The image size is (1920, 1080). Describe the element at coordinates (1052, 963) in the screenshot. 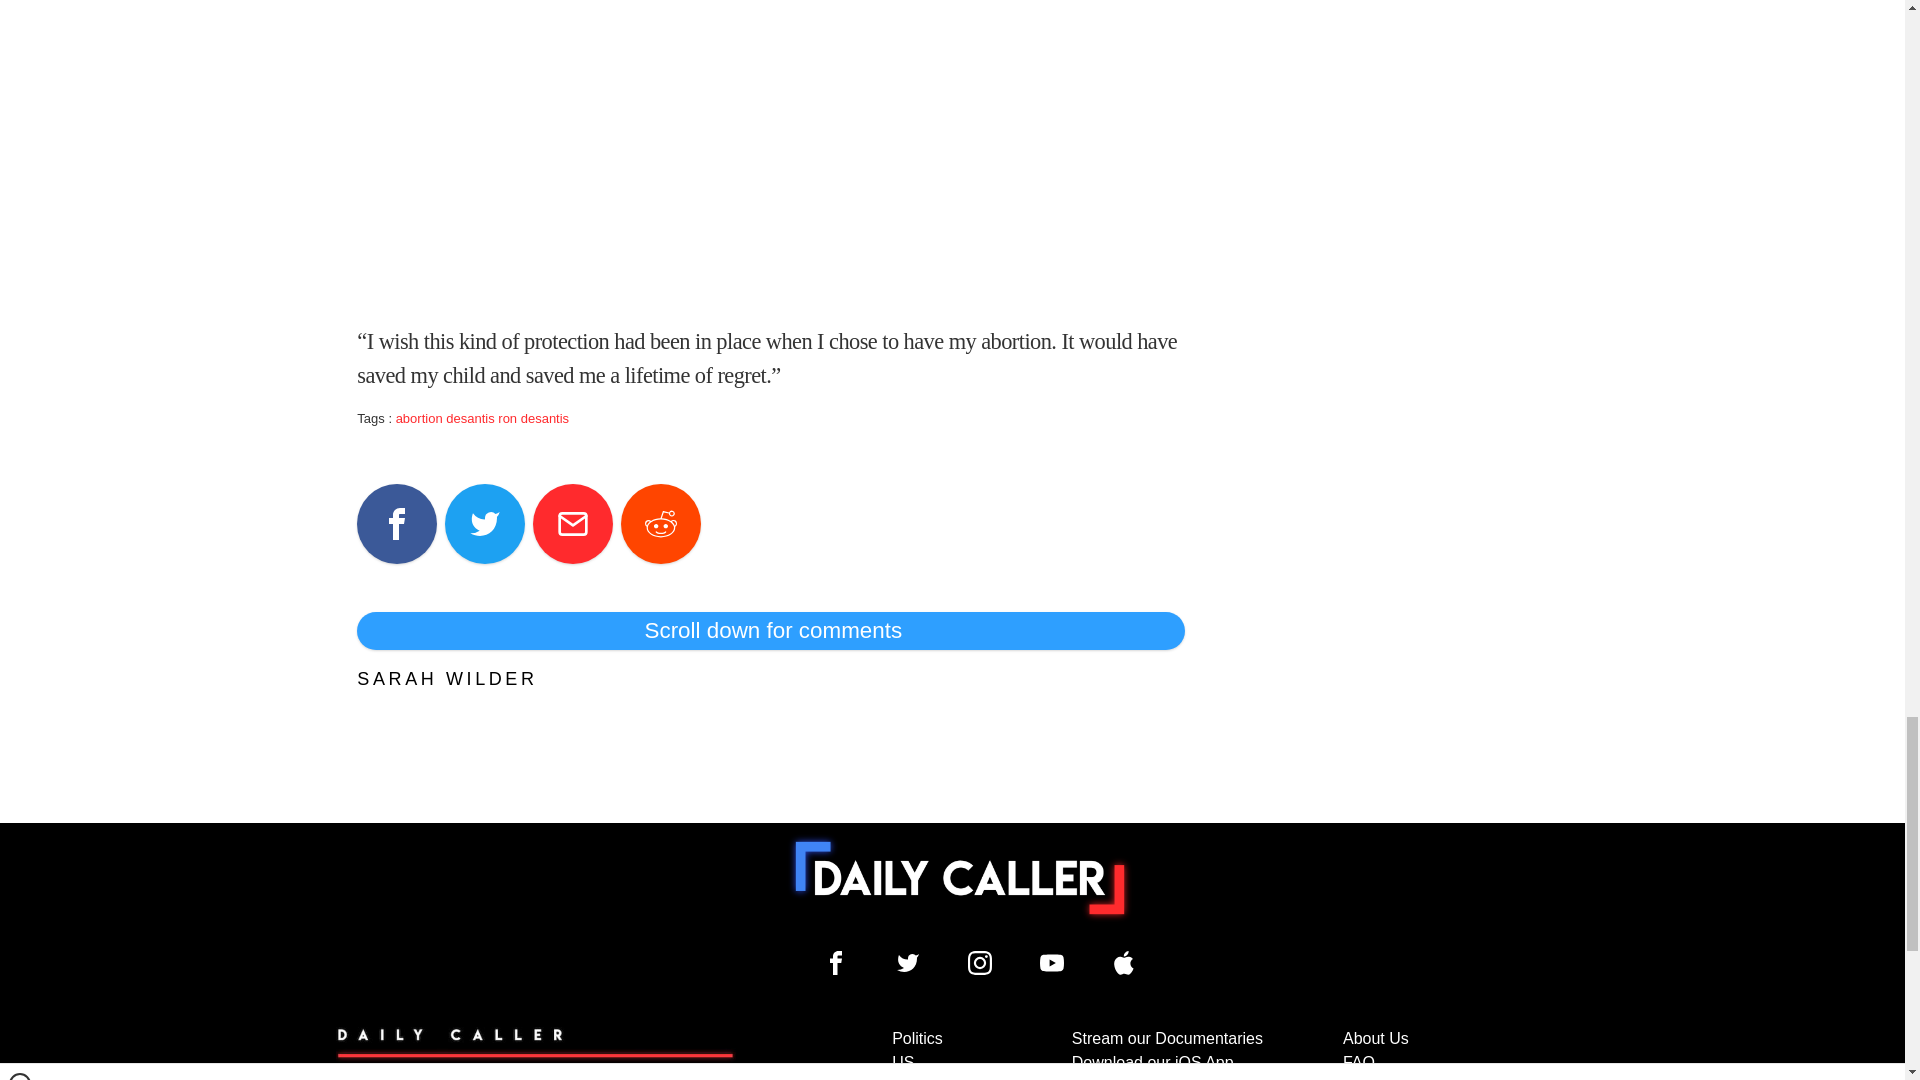

I see `Daily Caller YouTube` at that location.